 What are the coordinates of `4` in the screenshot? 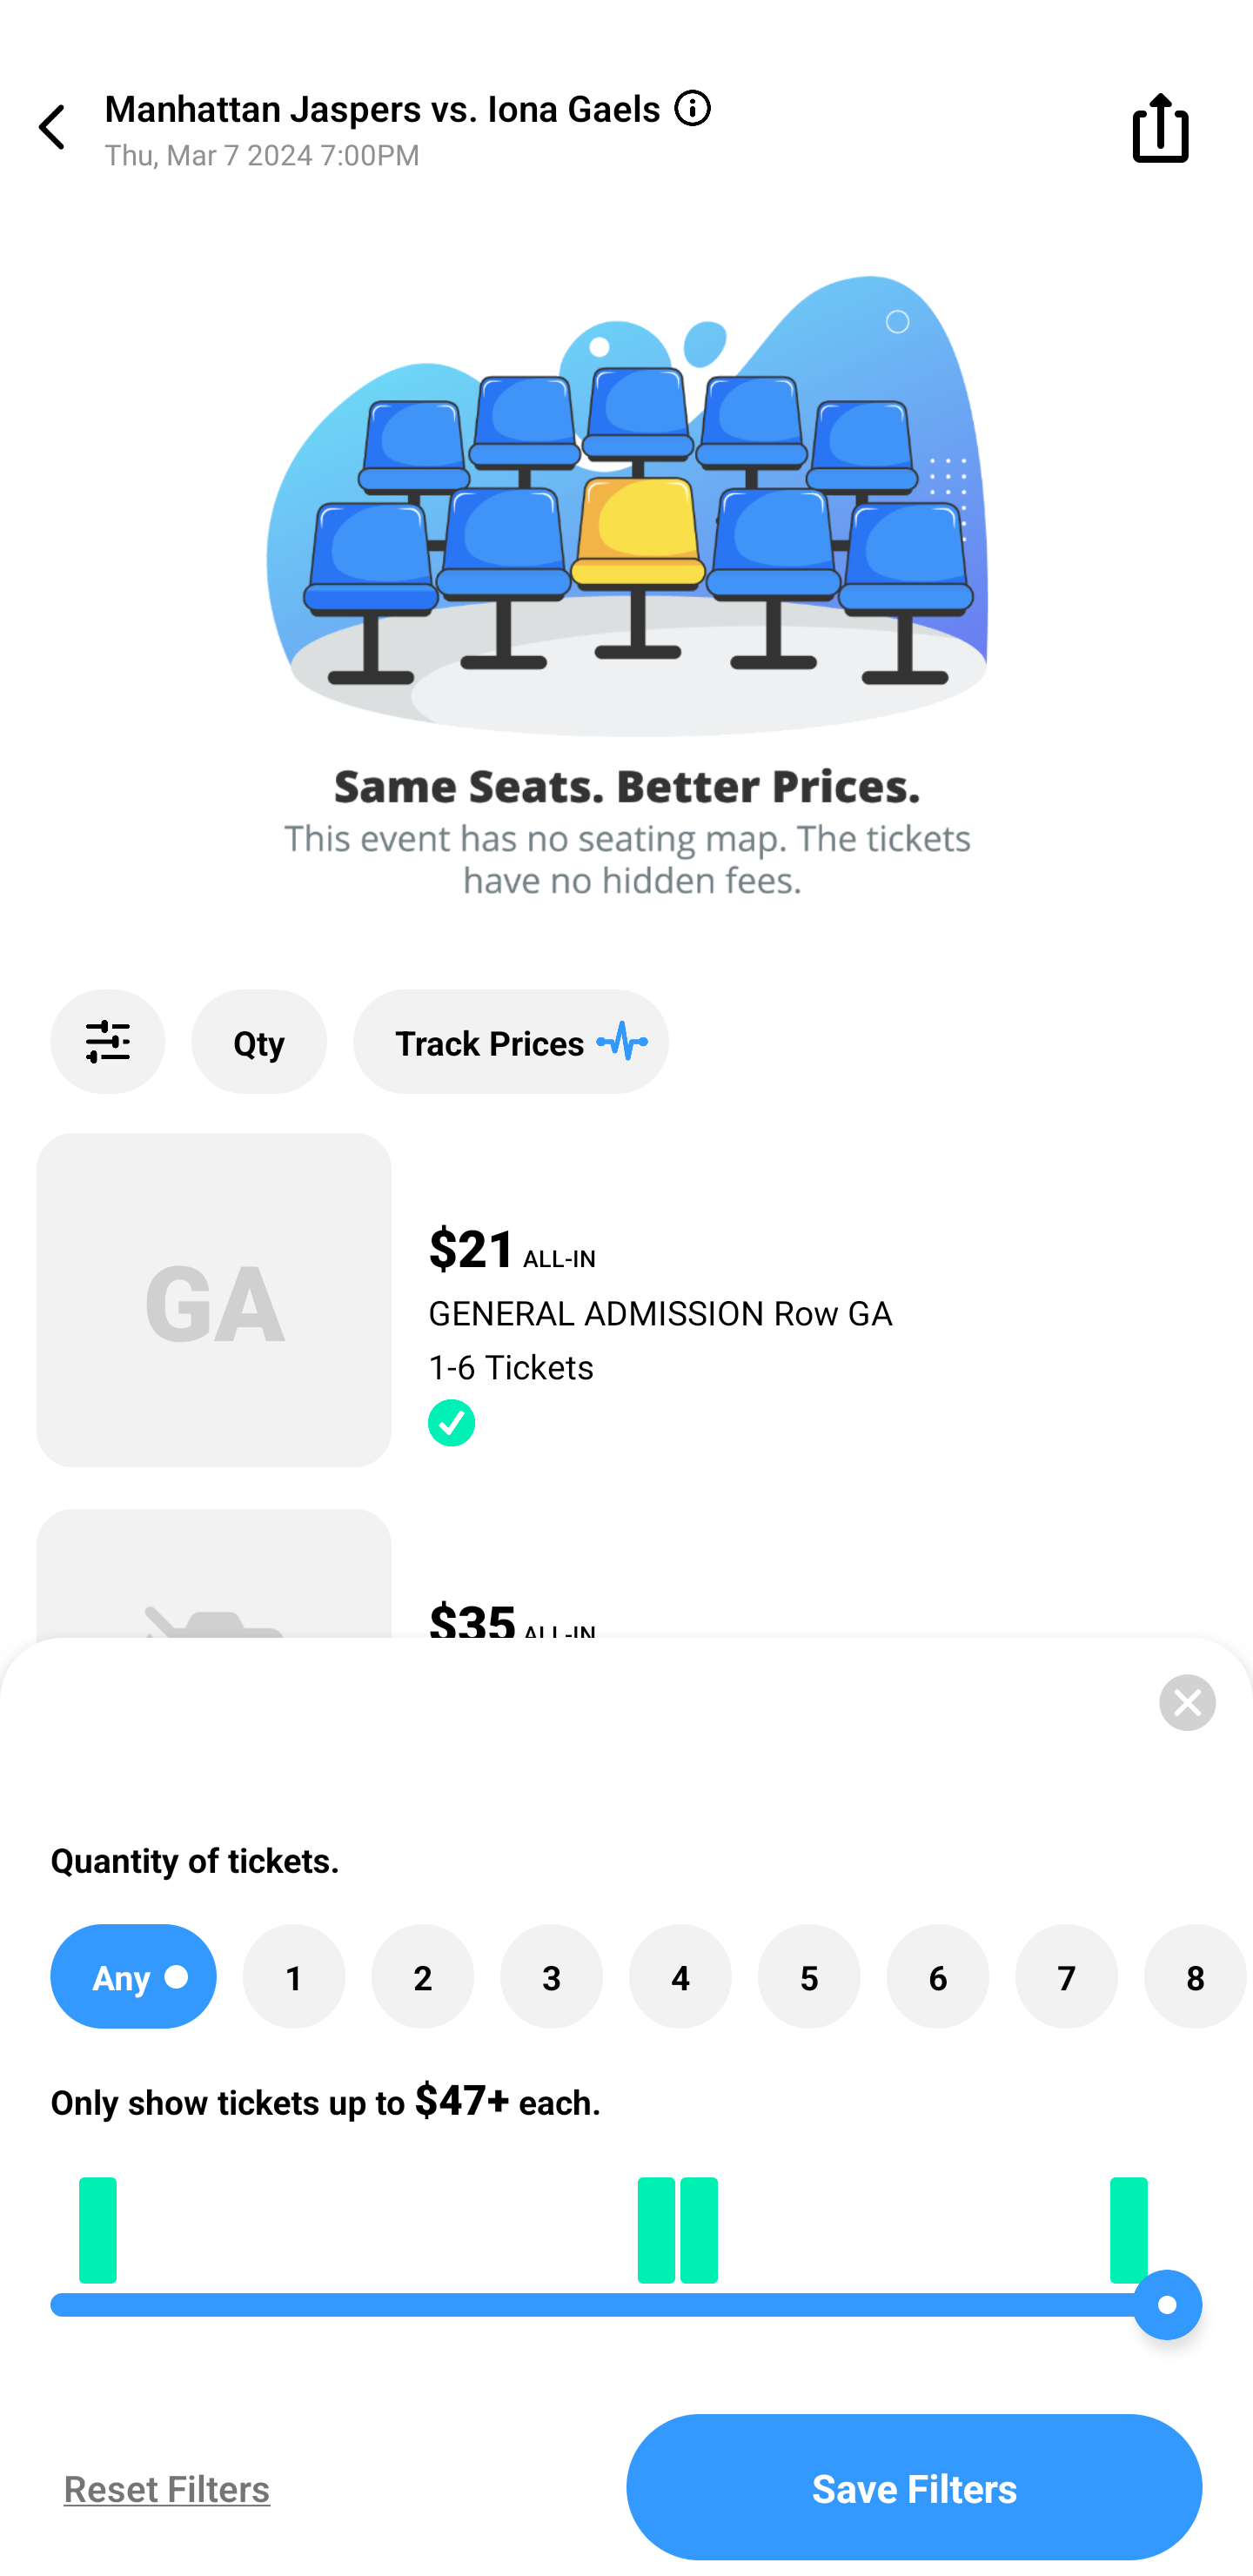 It's located at (680, 1977).